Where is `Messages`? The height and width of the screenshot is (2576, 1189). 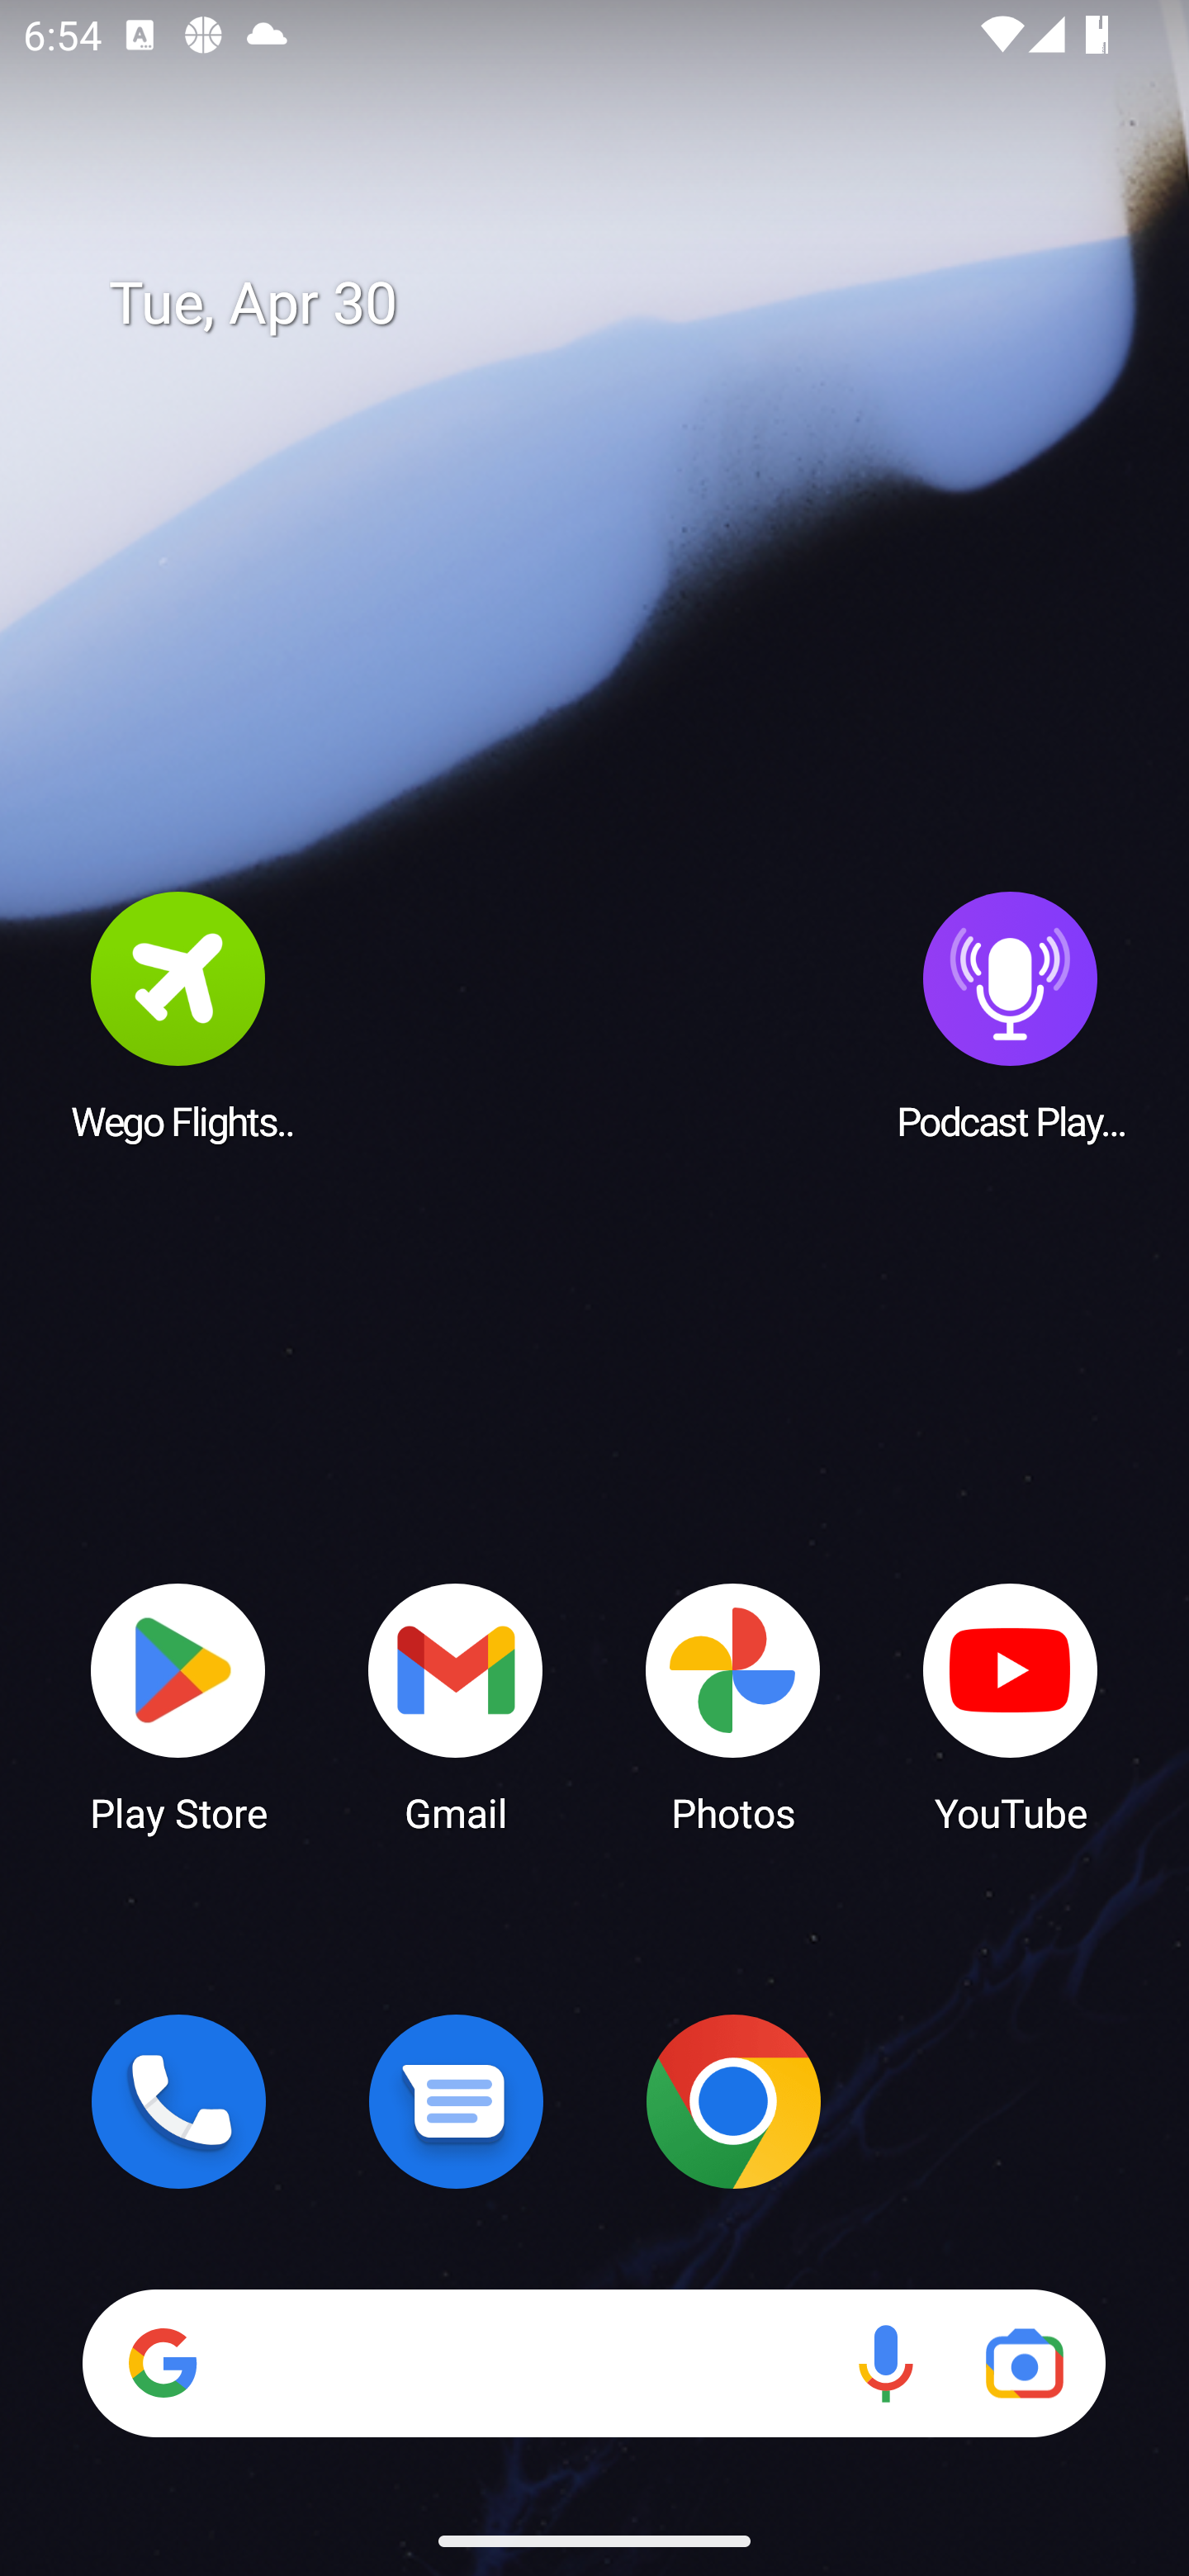 Messages is located at coordinates (456, 2101).